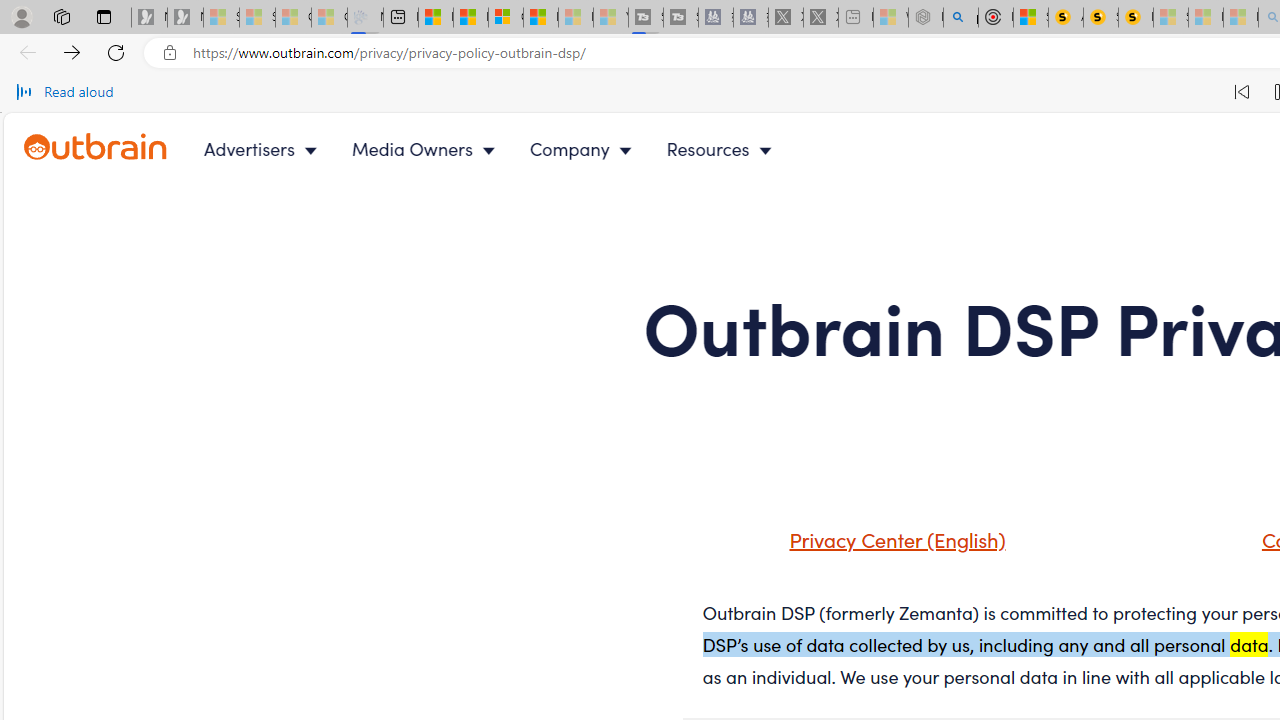 Image resolution: width=1280 pixels, height=720 pixels. What do you see at coordinates (926, 18) in the screenshot?
I see `Nordace - Summer Adventures 2024 - Sleeping` at bounding box center [926, 18].